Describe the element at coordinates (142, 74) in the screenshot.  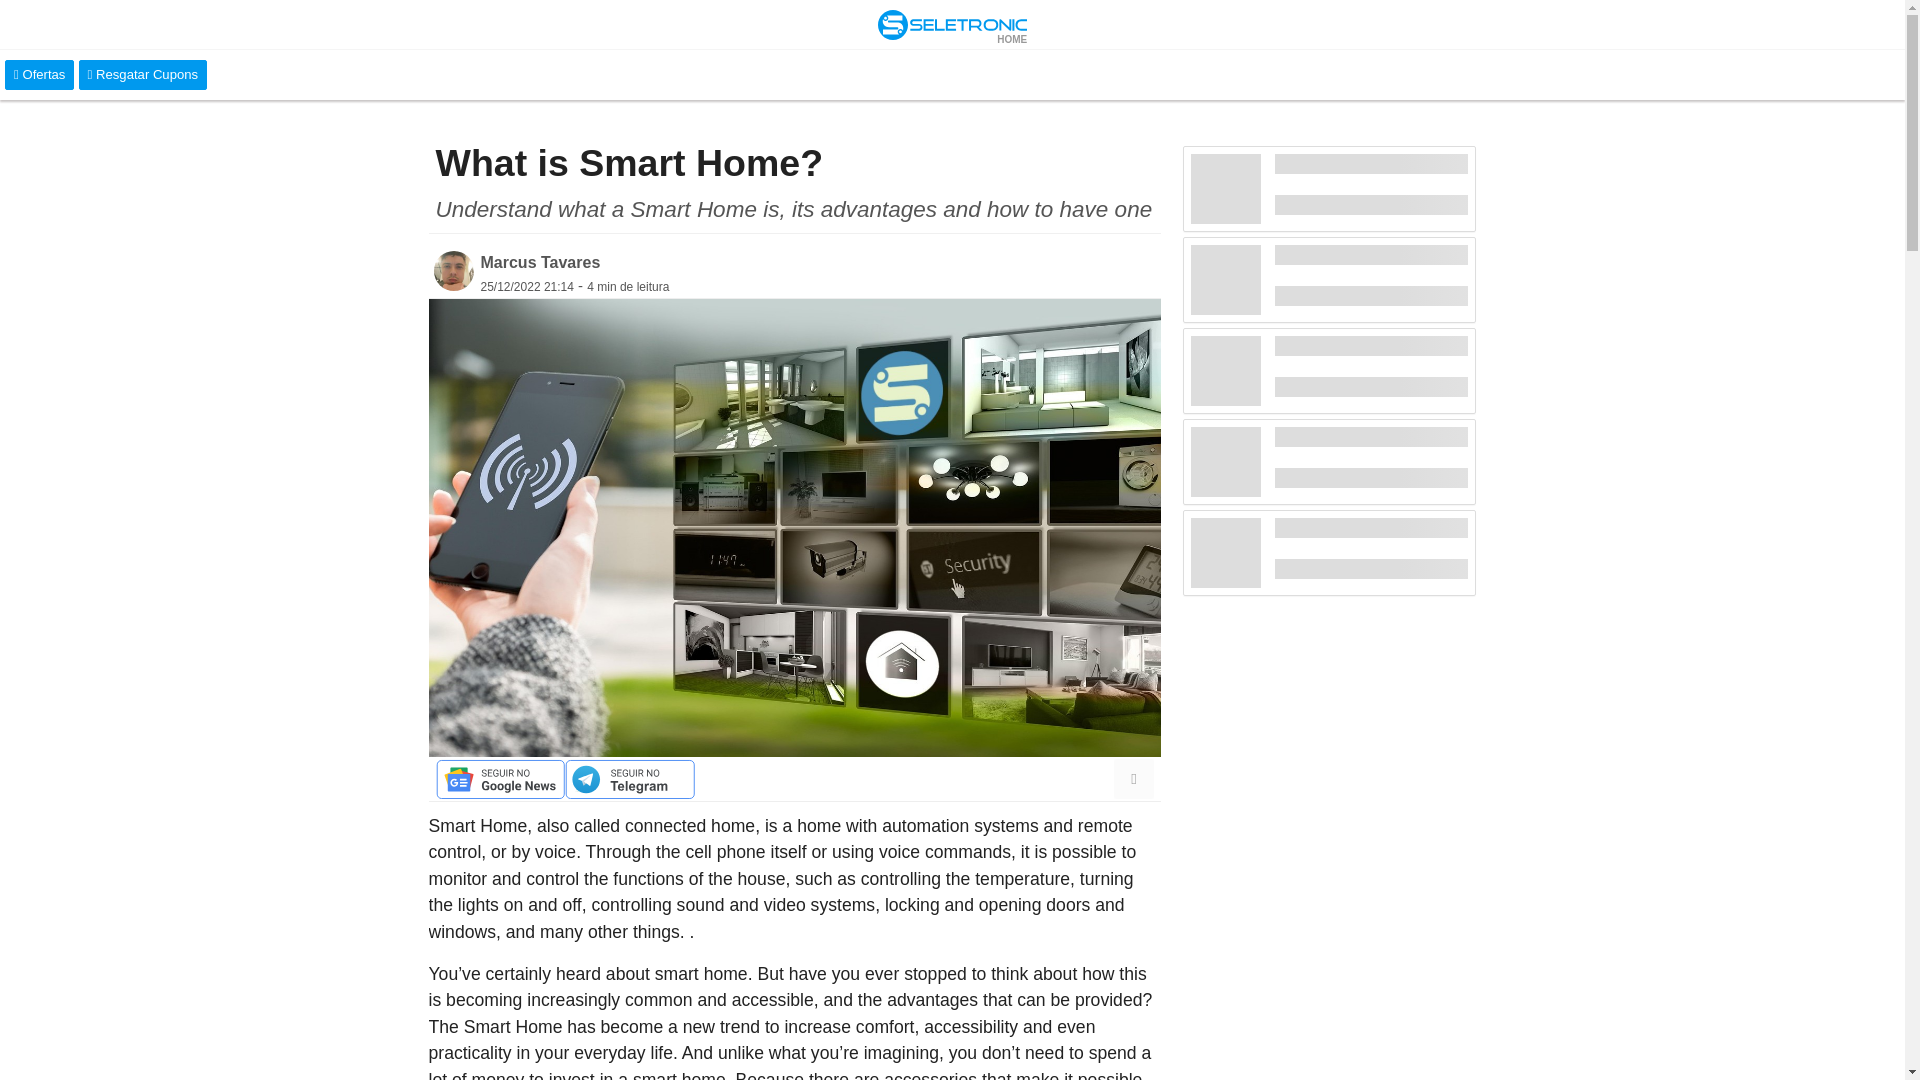
I see `Resgatar Cupons` at that location.